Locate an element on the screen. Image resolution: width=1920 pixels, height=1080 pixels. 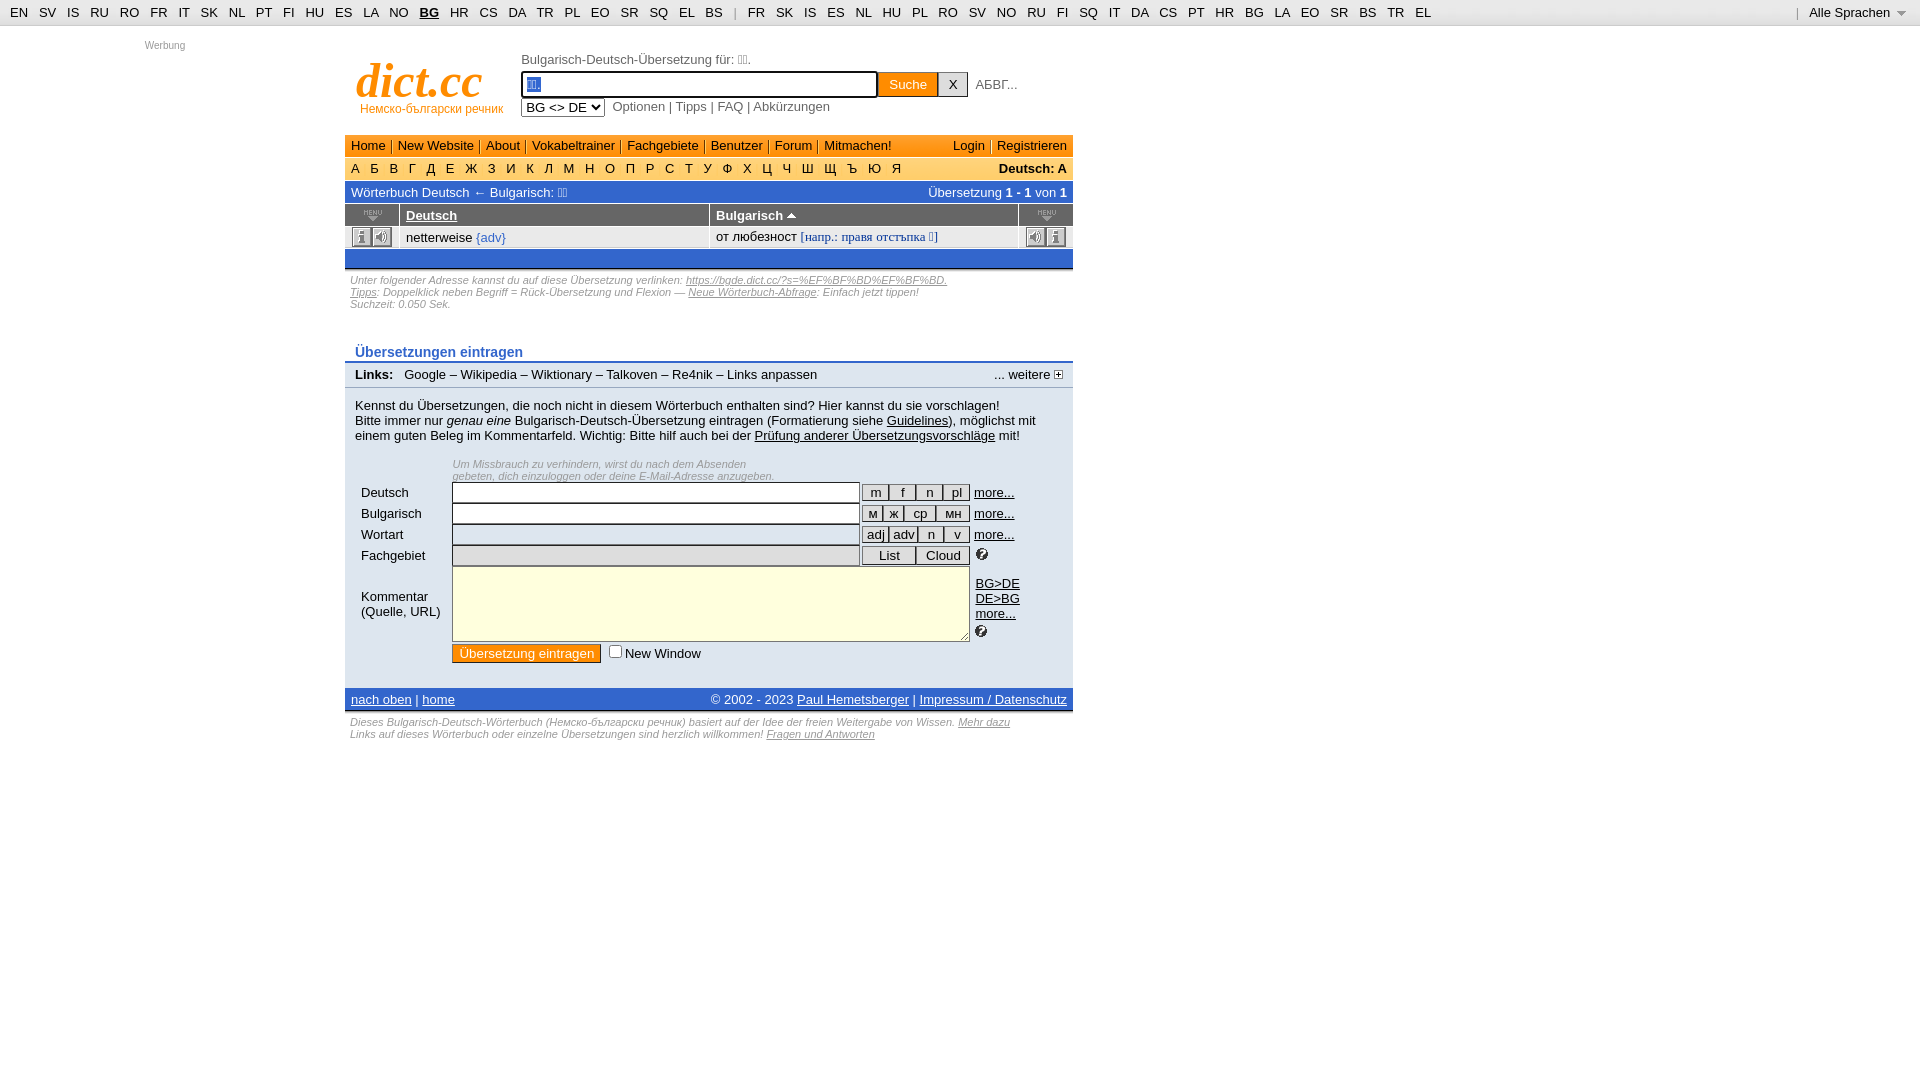
Wiktionary is located at coordinates (562, 374).